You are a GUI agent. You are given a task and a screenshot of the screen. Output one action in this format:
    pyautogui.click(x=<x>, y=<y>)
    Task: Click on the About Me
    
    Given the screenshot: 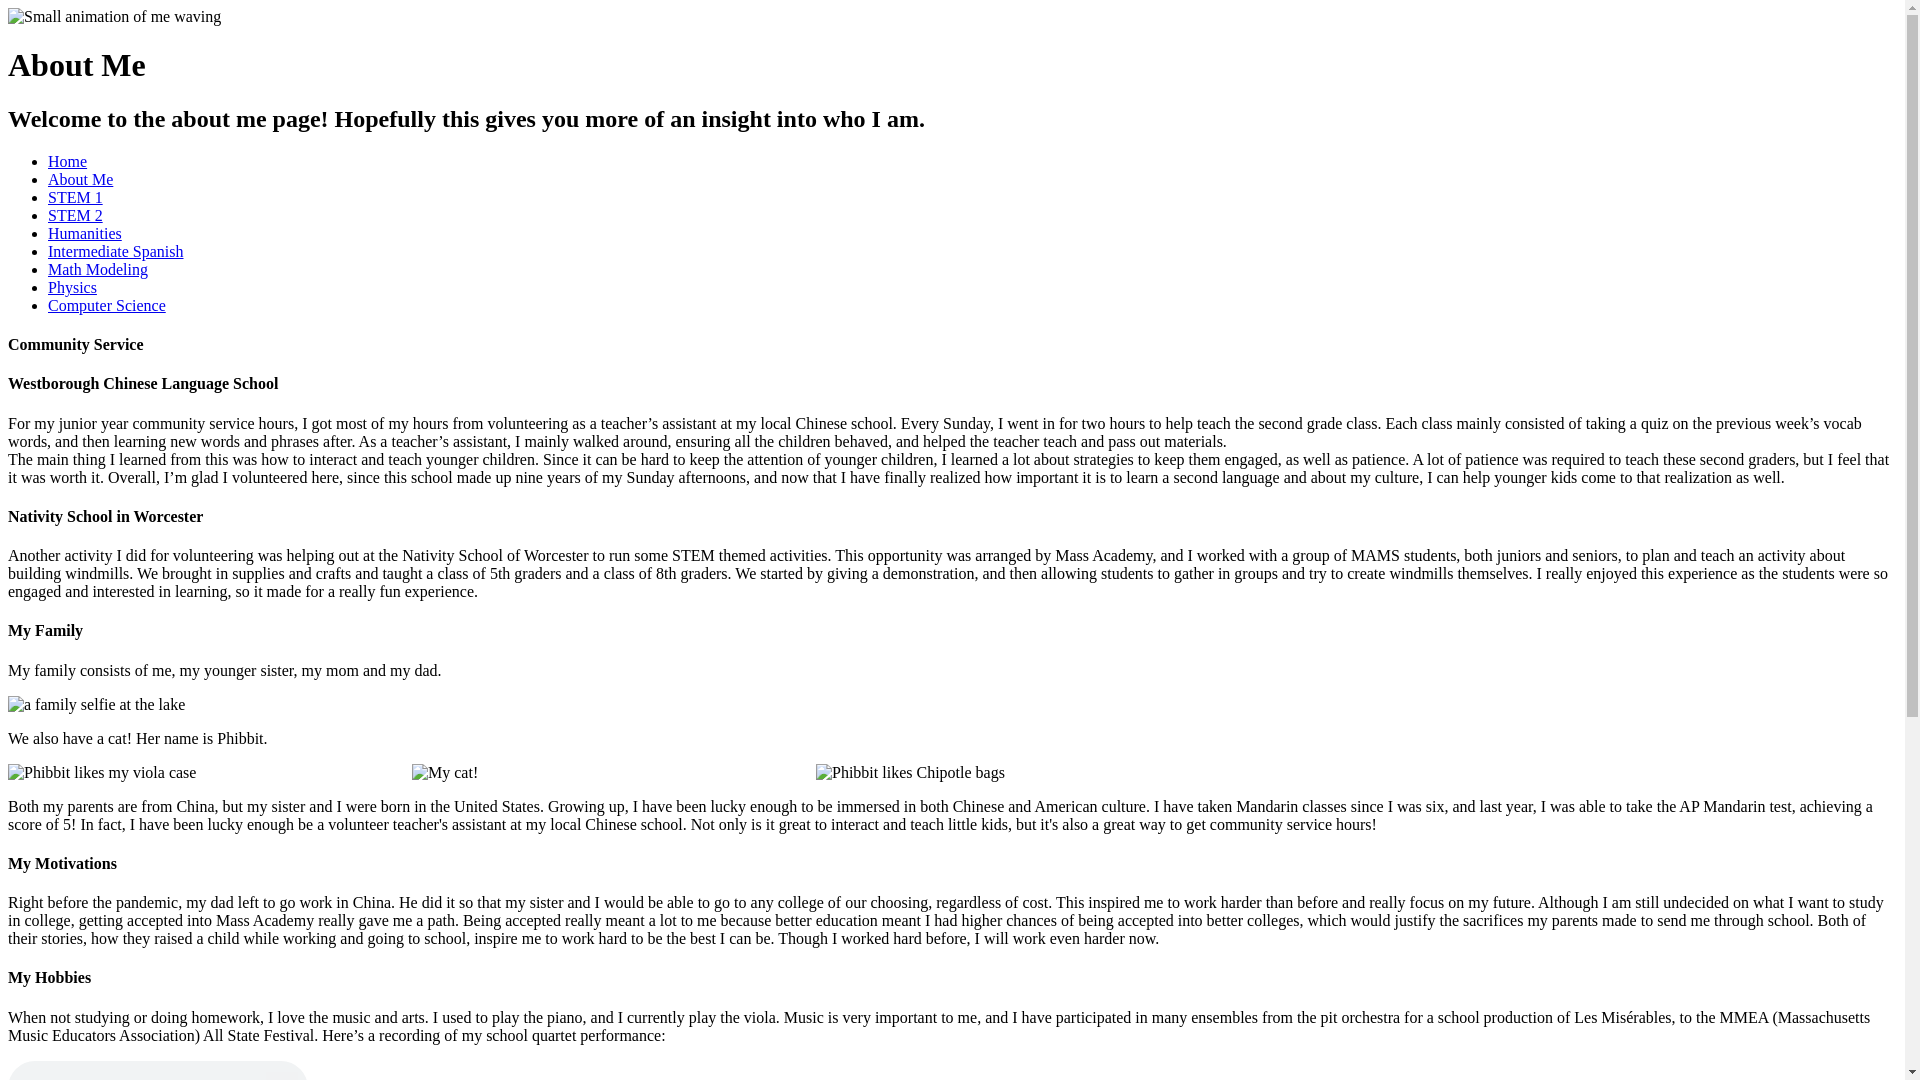 What is the action you would take?
    pyautogui.click(x=80, y=178)
    